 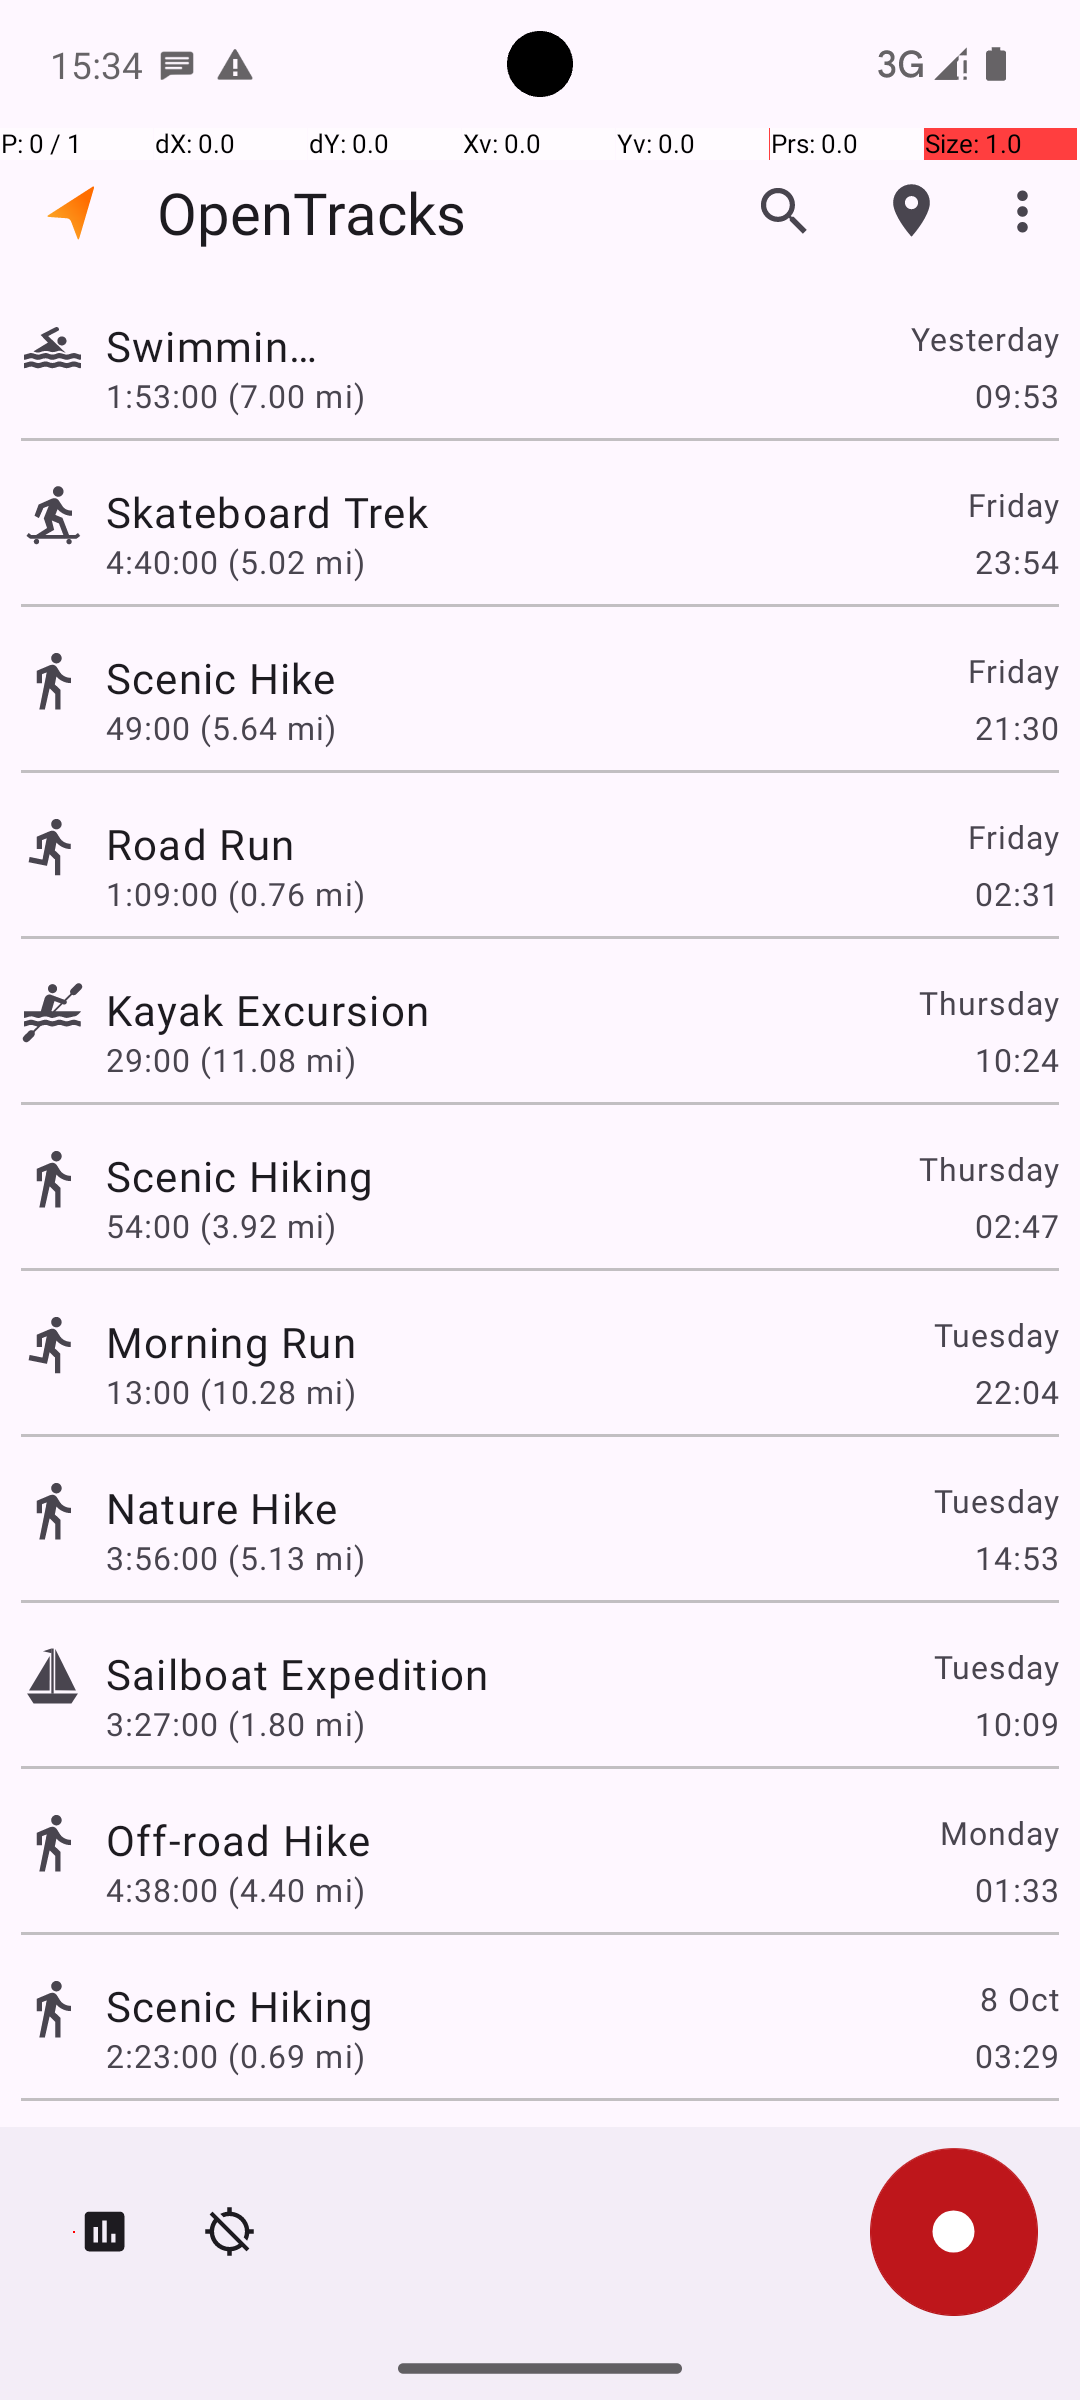 What do you see at coordinates (222, 1508) in the screenshot?
I see `Nature Hike` at bounding box center [222, 1508].